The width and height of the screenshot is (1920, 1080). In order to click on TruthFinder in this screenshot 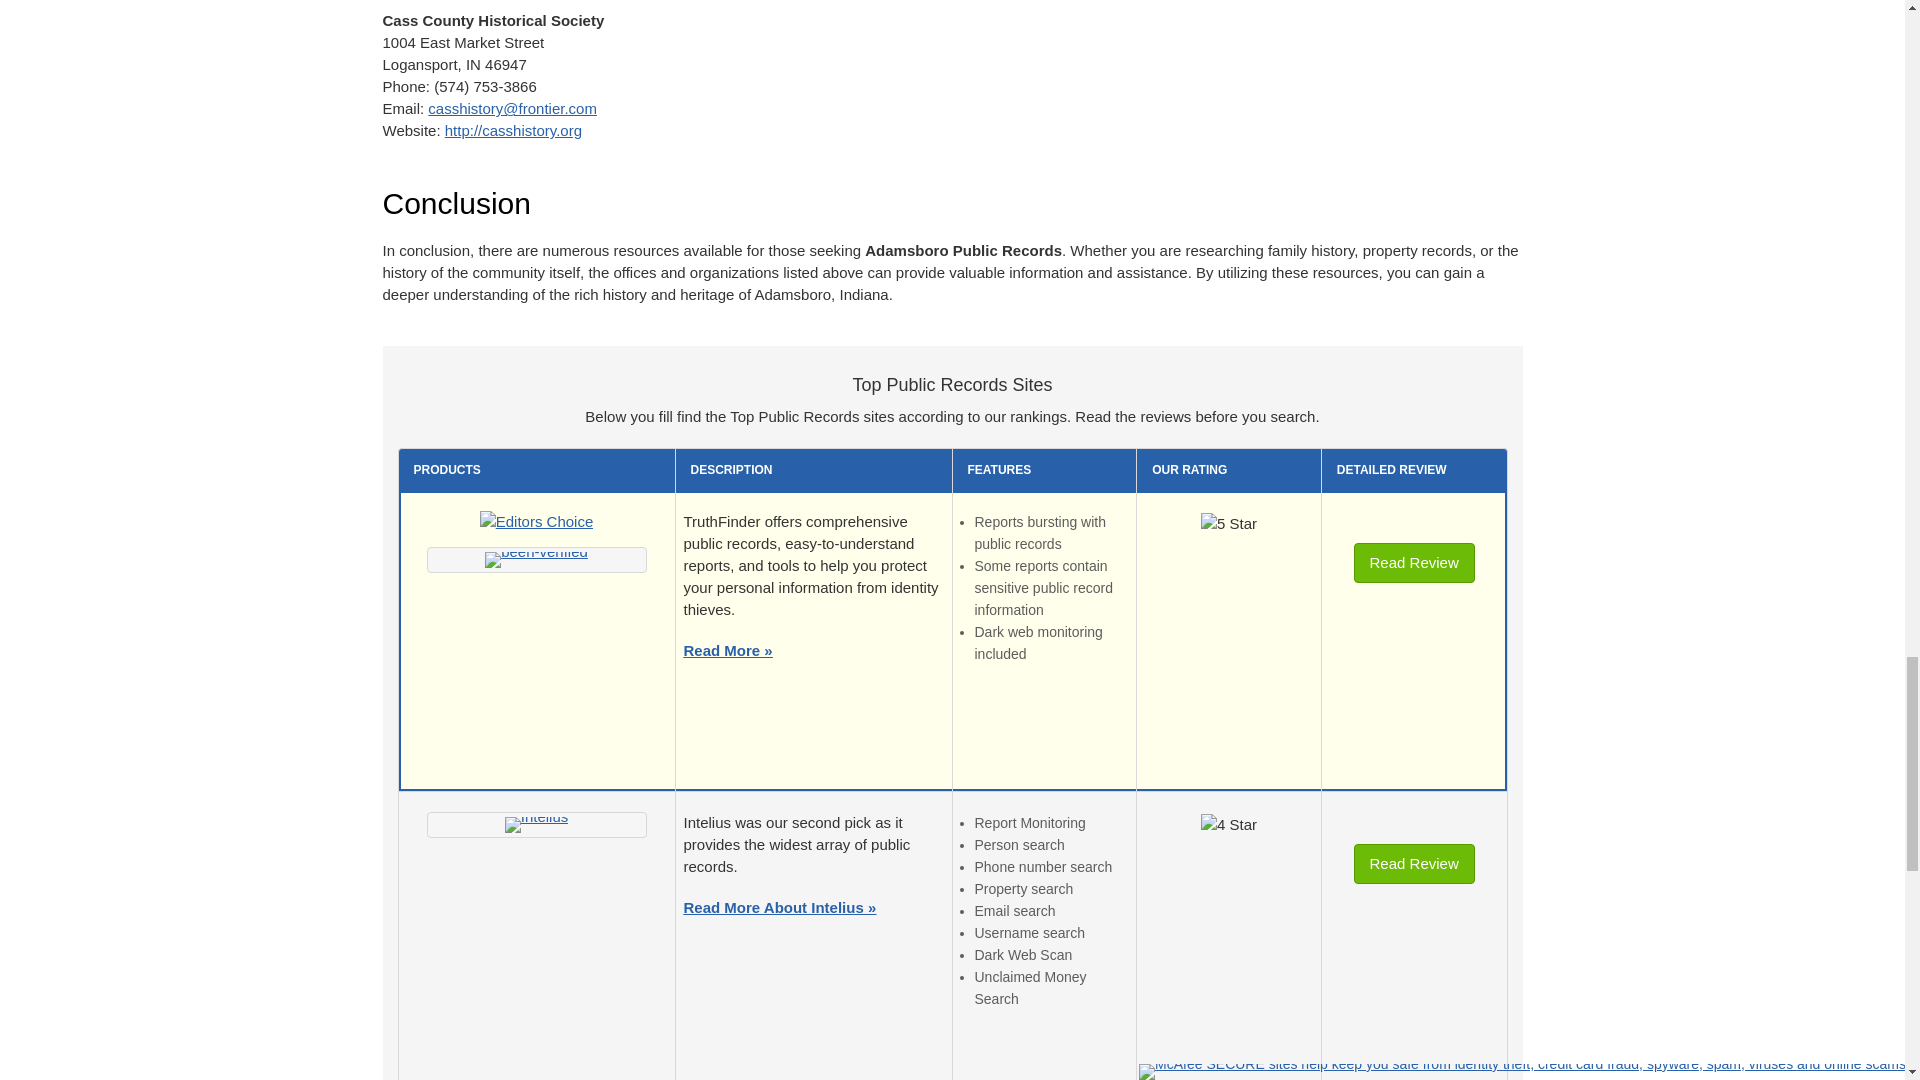, I will do `click(536, 560)`.